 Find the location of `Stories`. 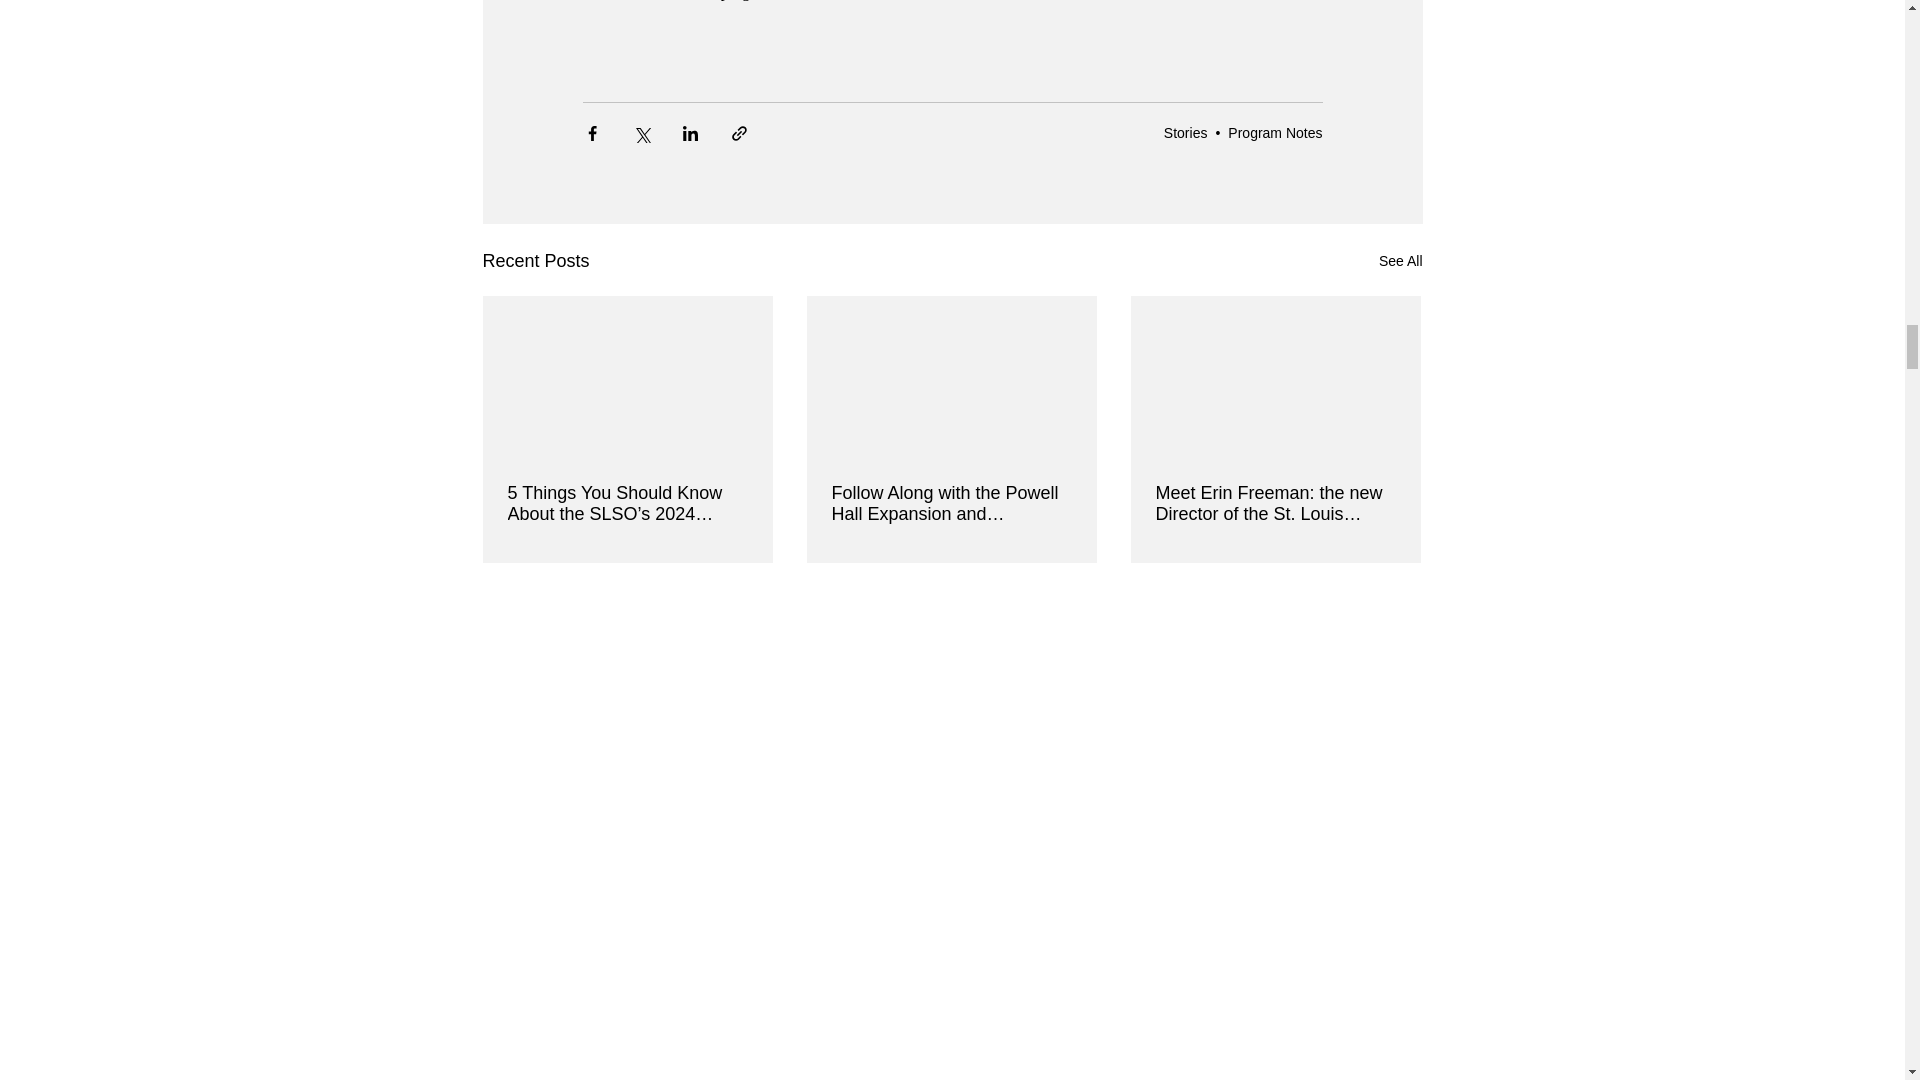

Stories is located at coordinates (1185, 132).